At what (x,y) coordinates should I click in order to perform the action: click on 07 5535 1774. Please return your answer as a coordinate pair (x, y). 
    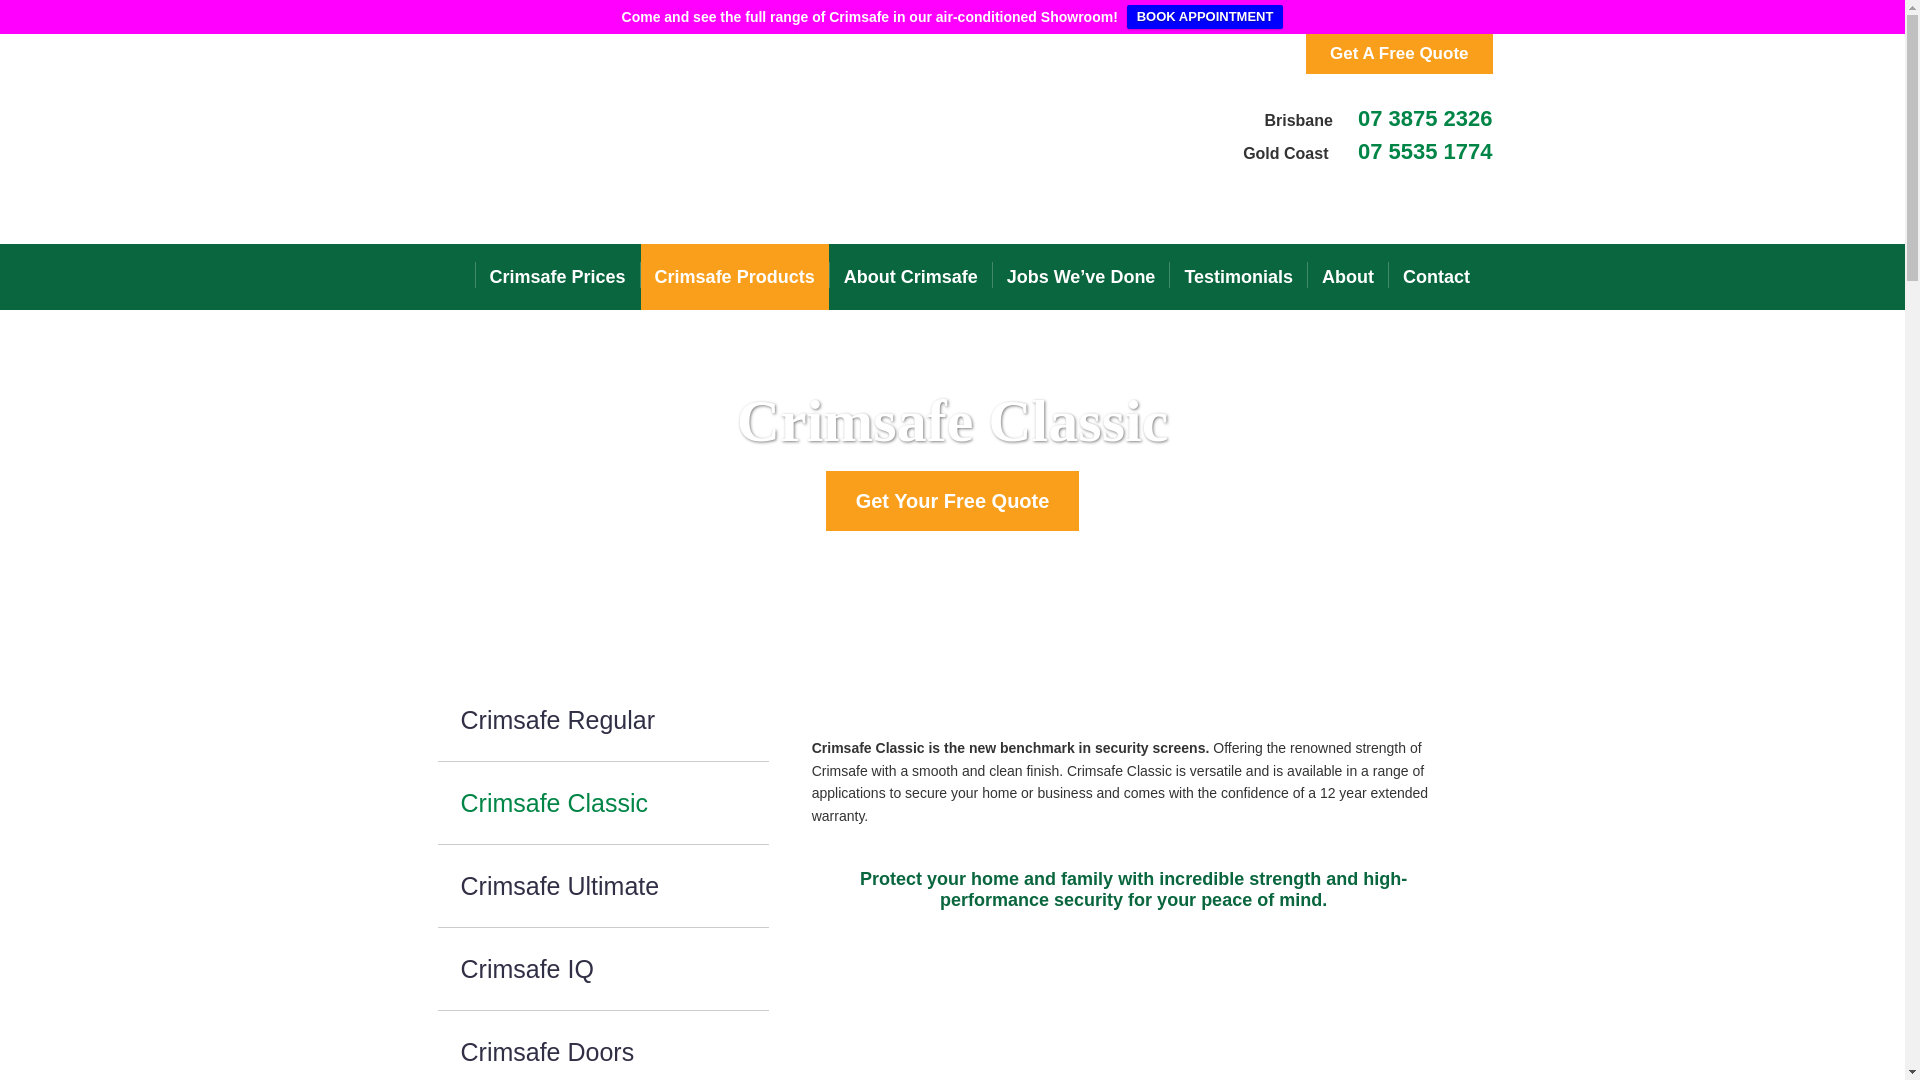
    Looking at the image, I should click on (1425, 152).